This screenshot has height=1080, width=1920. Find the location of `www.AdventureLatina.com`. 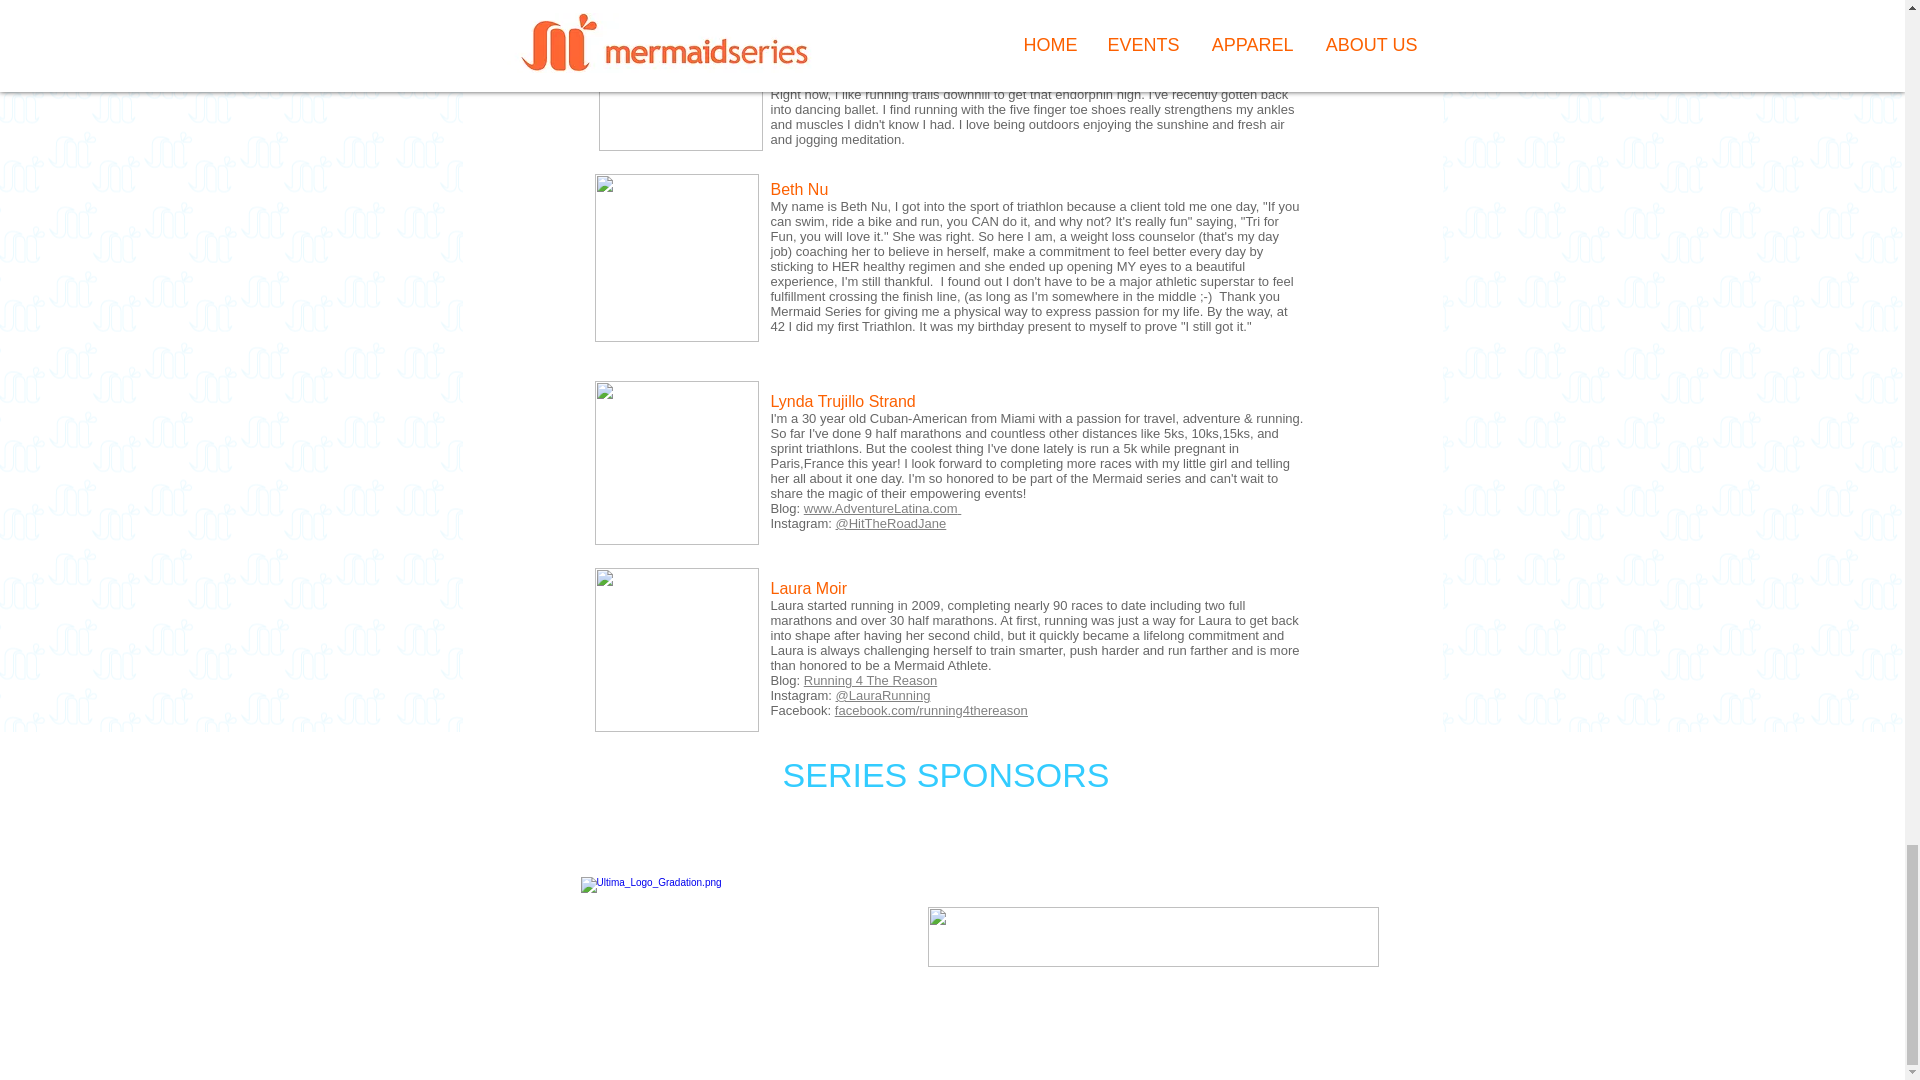

www.AdventureLatina.com is located at coordinates (881, 508).